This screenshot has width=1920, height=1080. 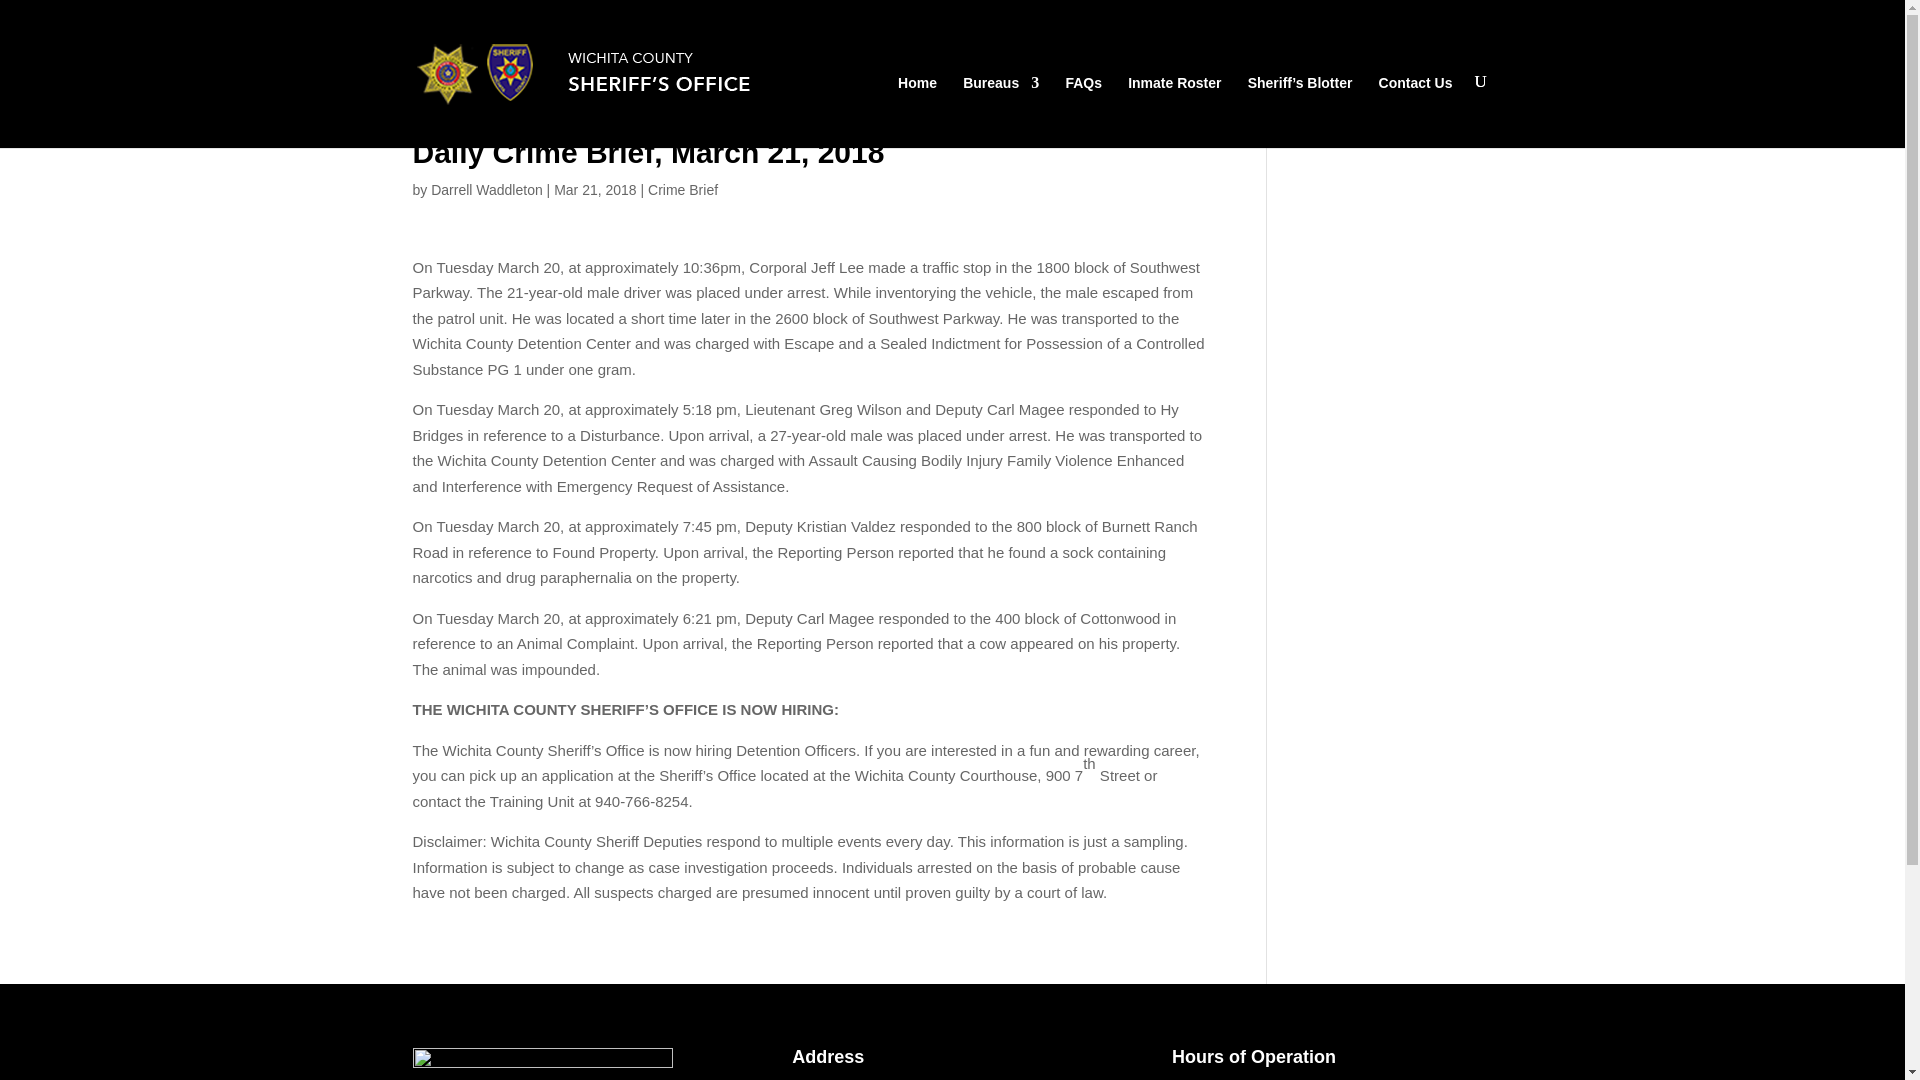 I want to click on Contact Us, so click(x=1416, y=108).